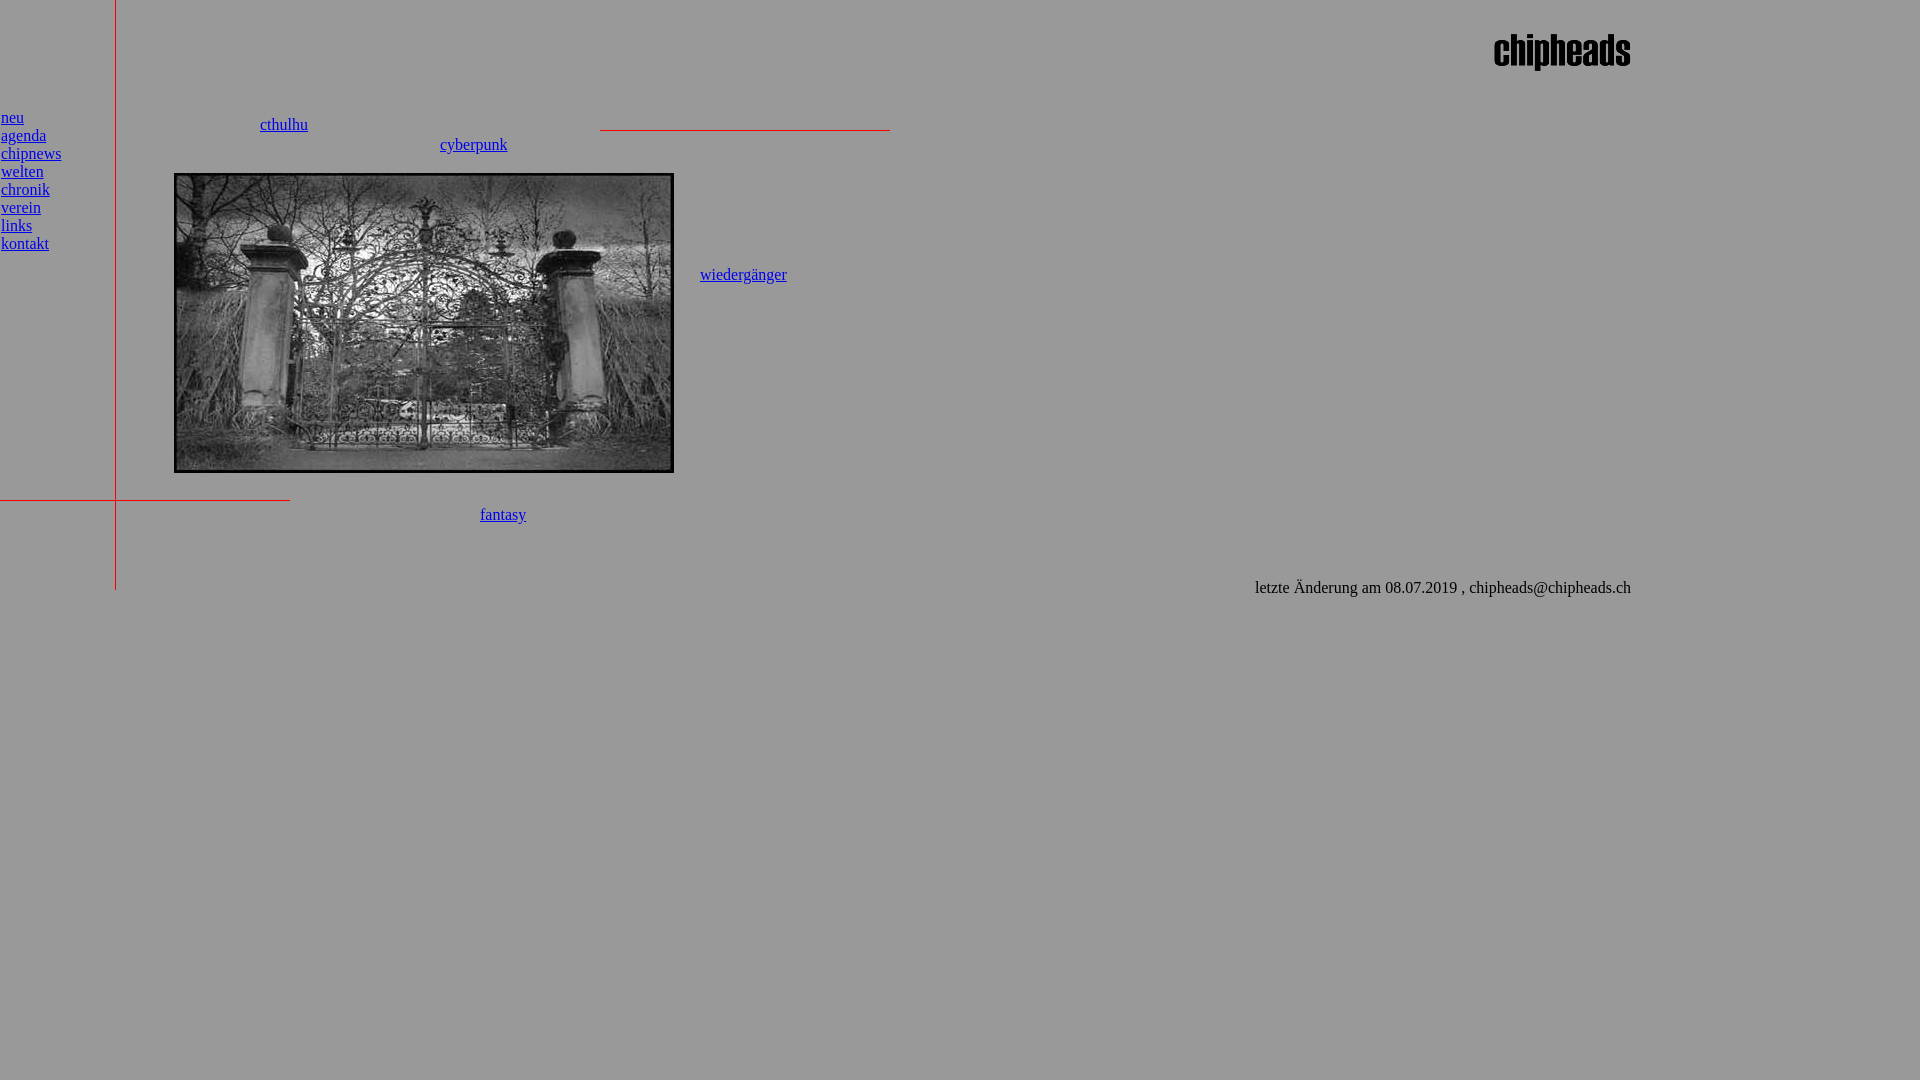 The image size is (1920, 1080). What do you see at coordinates (22, 172) in the screenshot?
I see `welten` at bounding box center [22, 172].